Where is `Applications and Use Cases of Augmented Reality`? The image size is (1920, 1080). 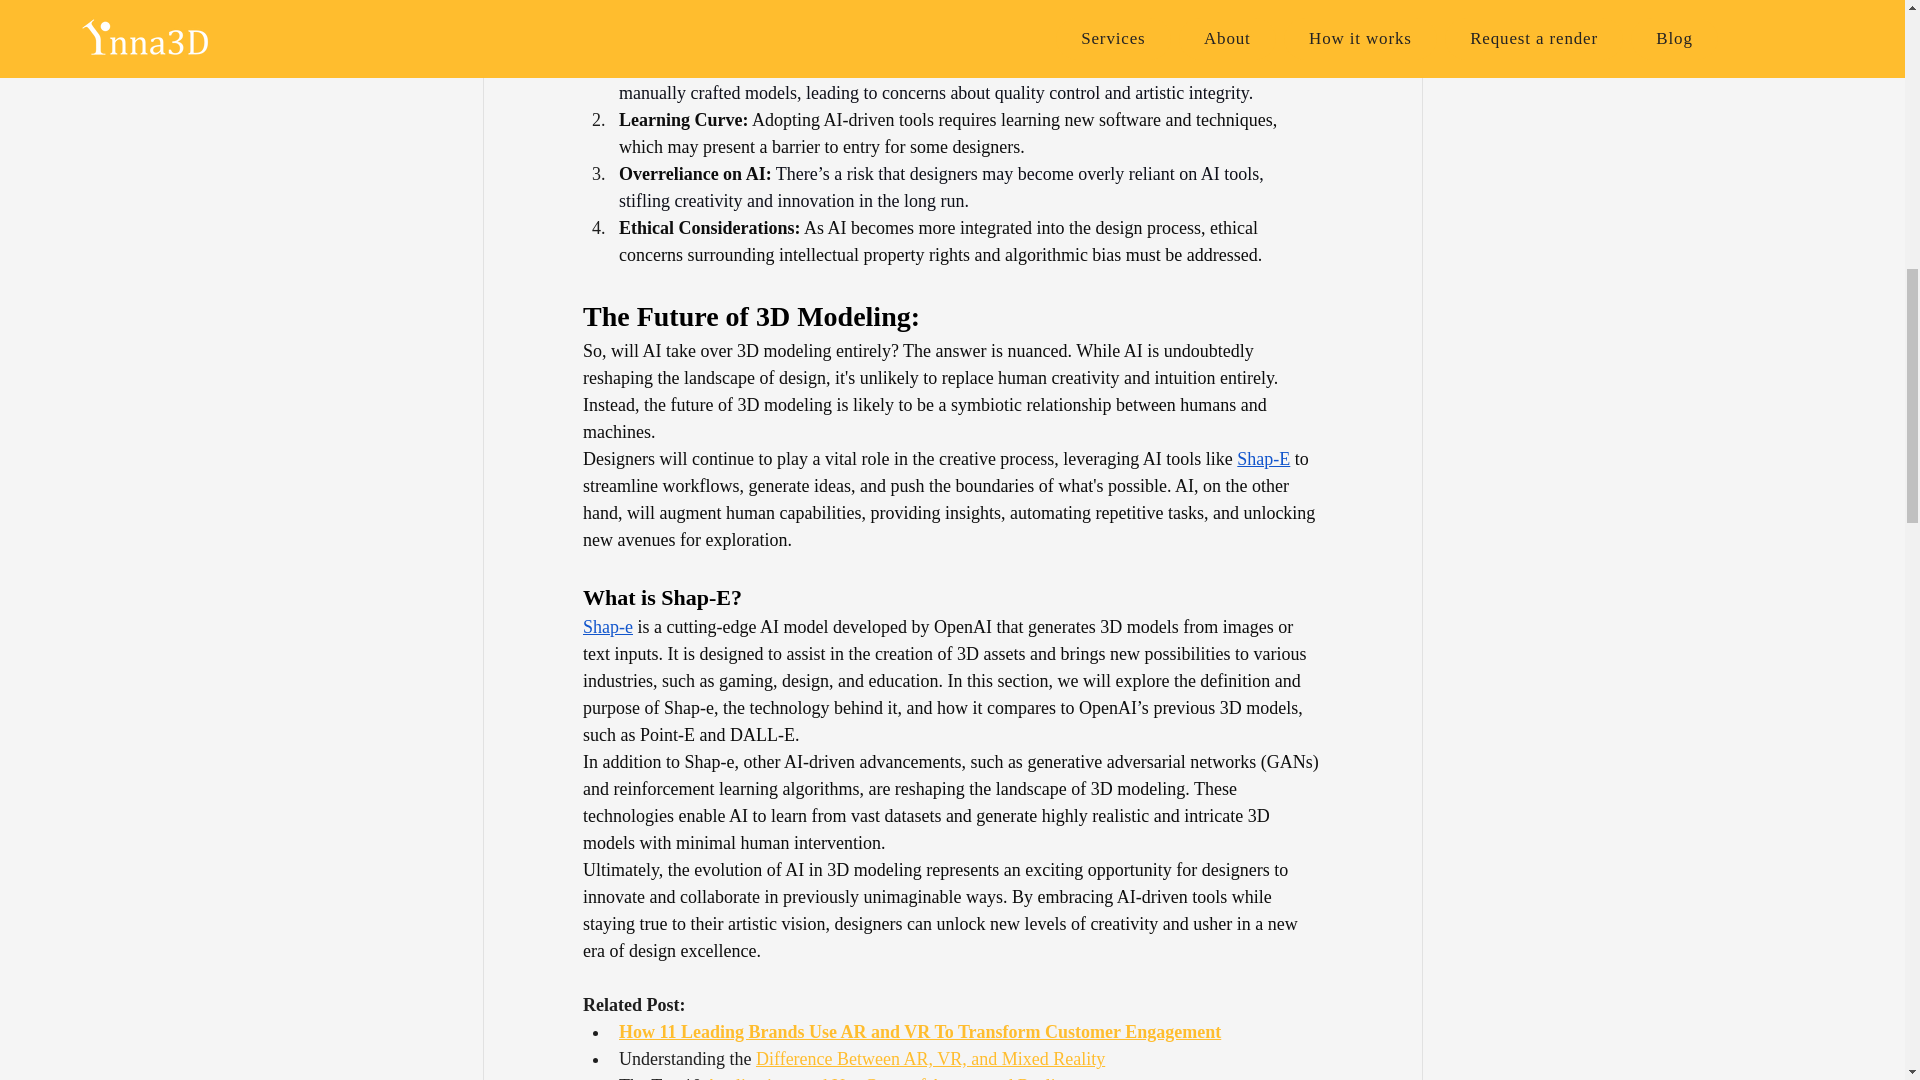 Applications and Use Cases of Augmented Reality is located at coordinates (886, 1078).